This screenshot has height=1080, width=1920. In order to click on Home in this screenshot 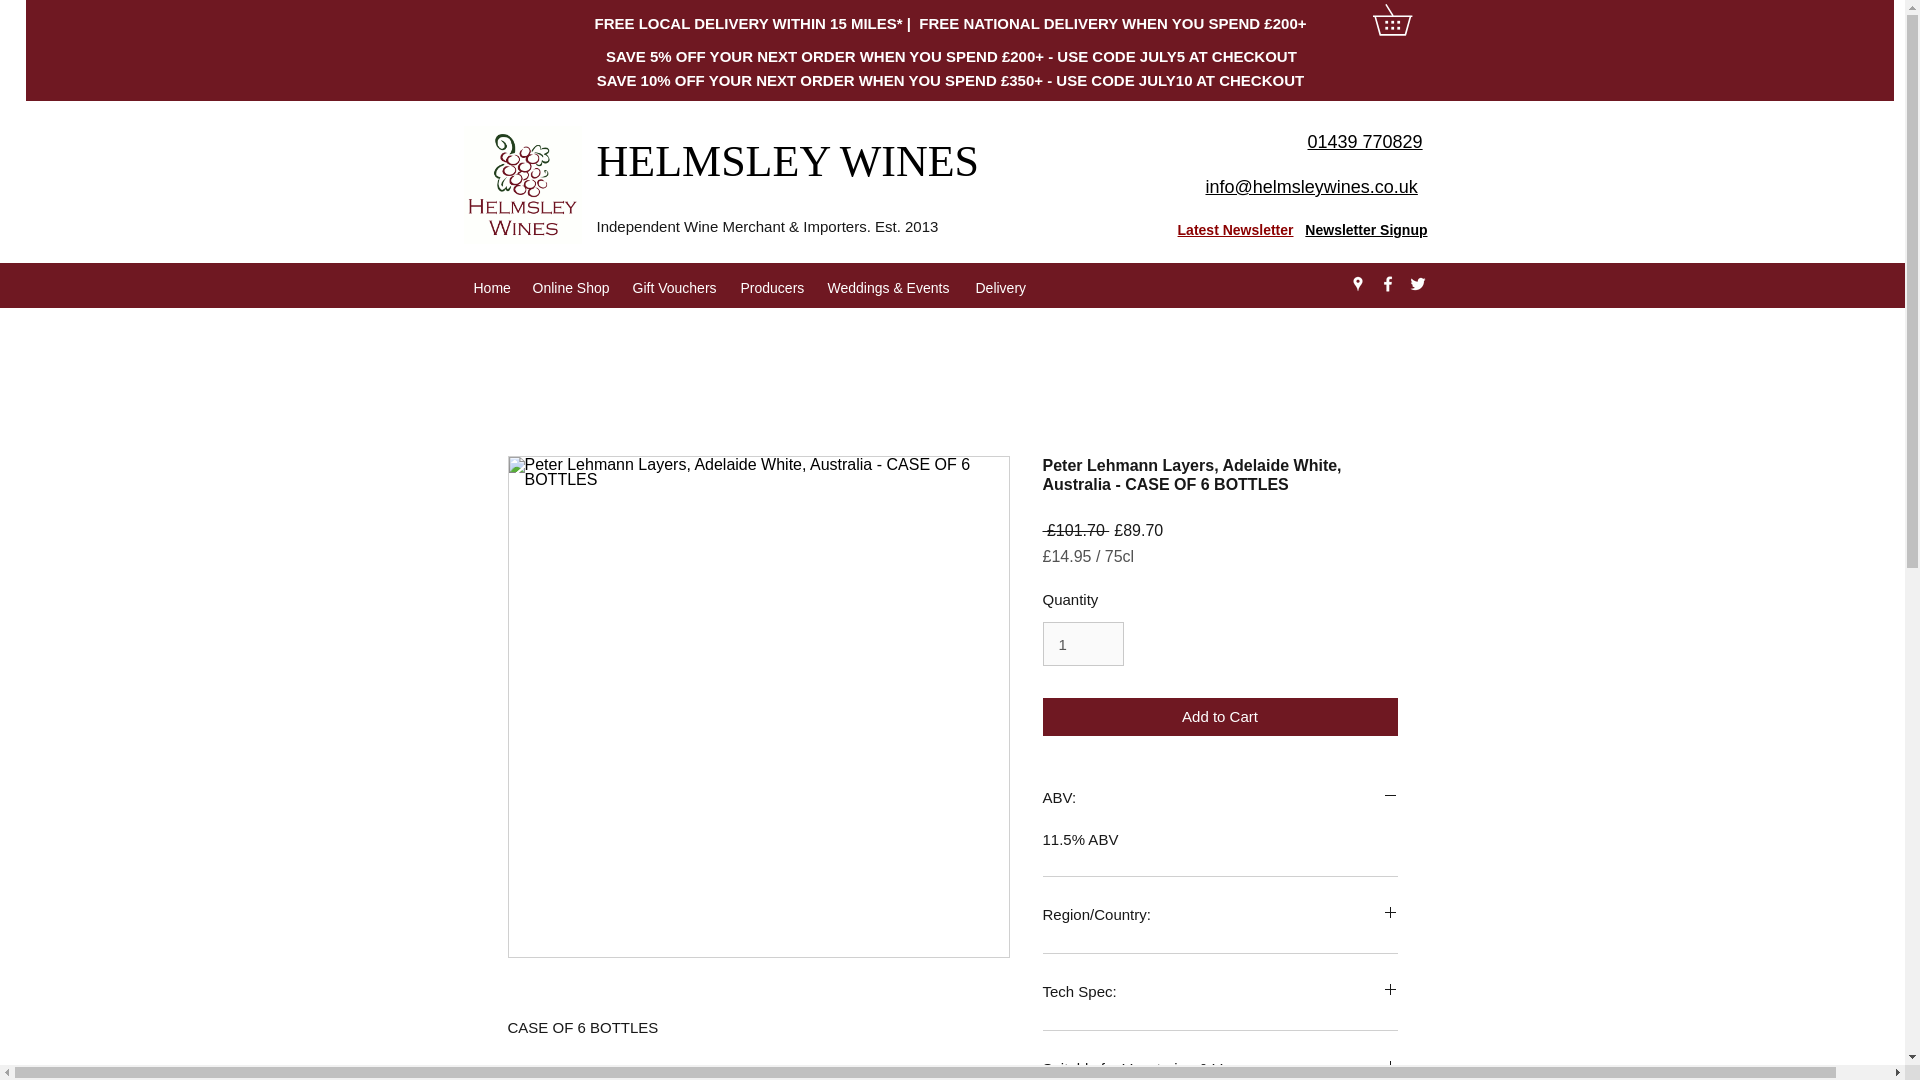, I will do `click(493, 287)`.